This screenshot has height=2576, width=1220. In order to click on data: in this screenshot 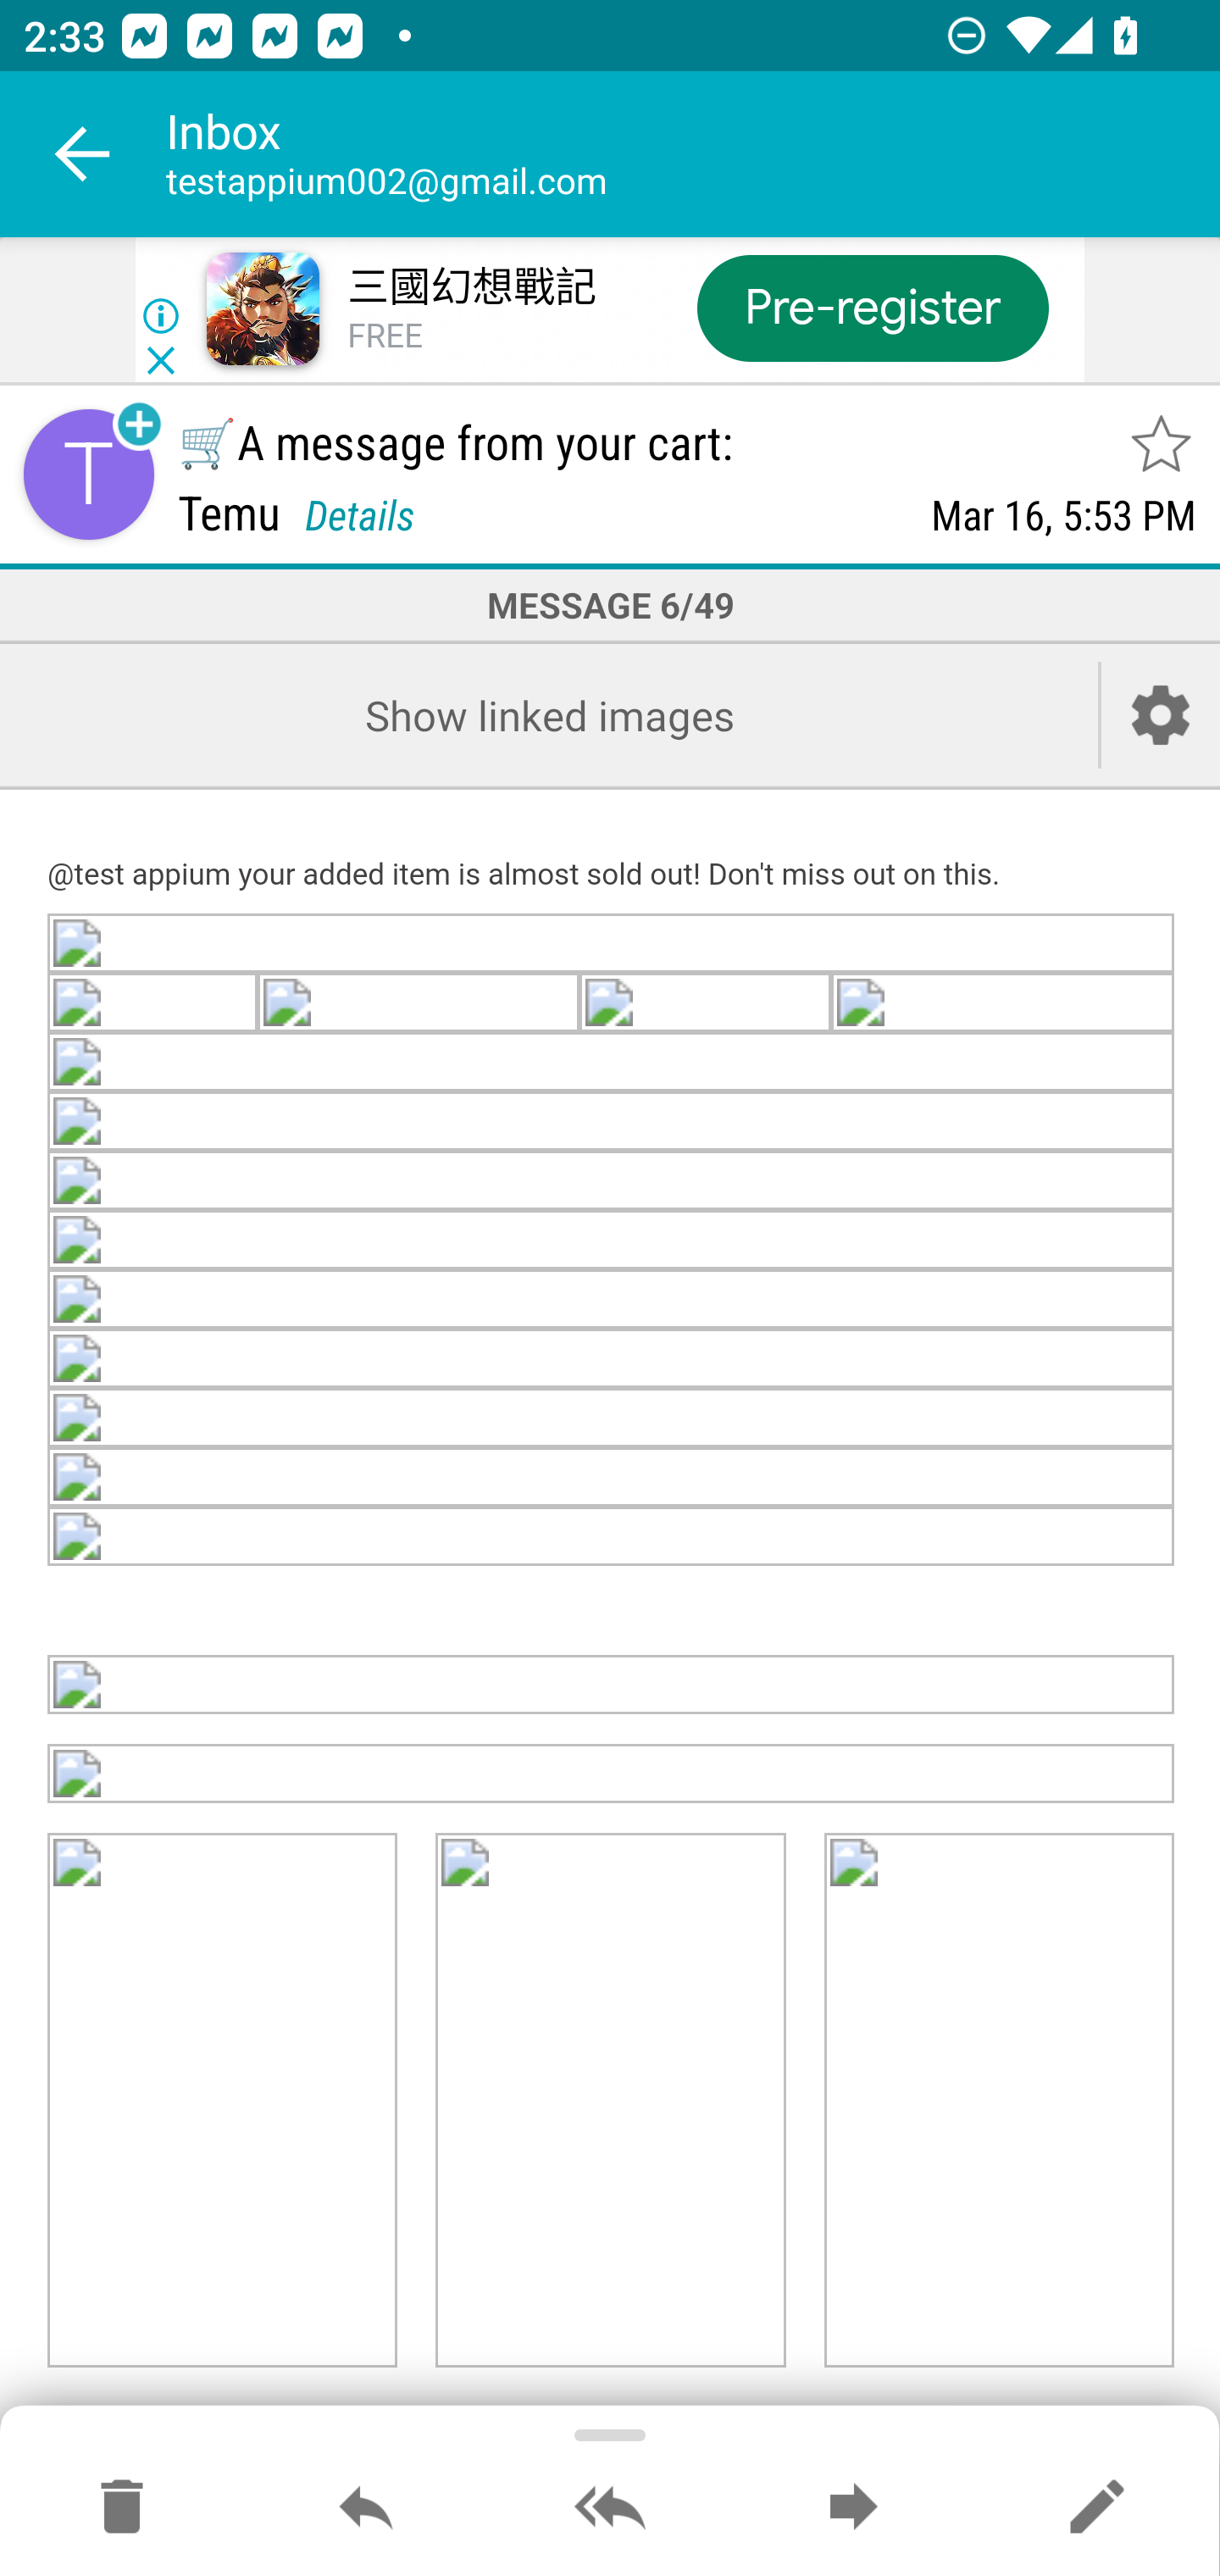, I will do `click(612, 946)`.